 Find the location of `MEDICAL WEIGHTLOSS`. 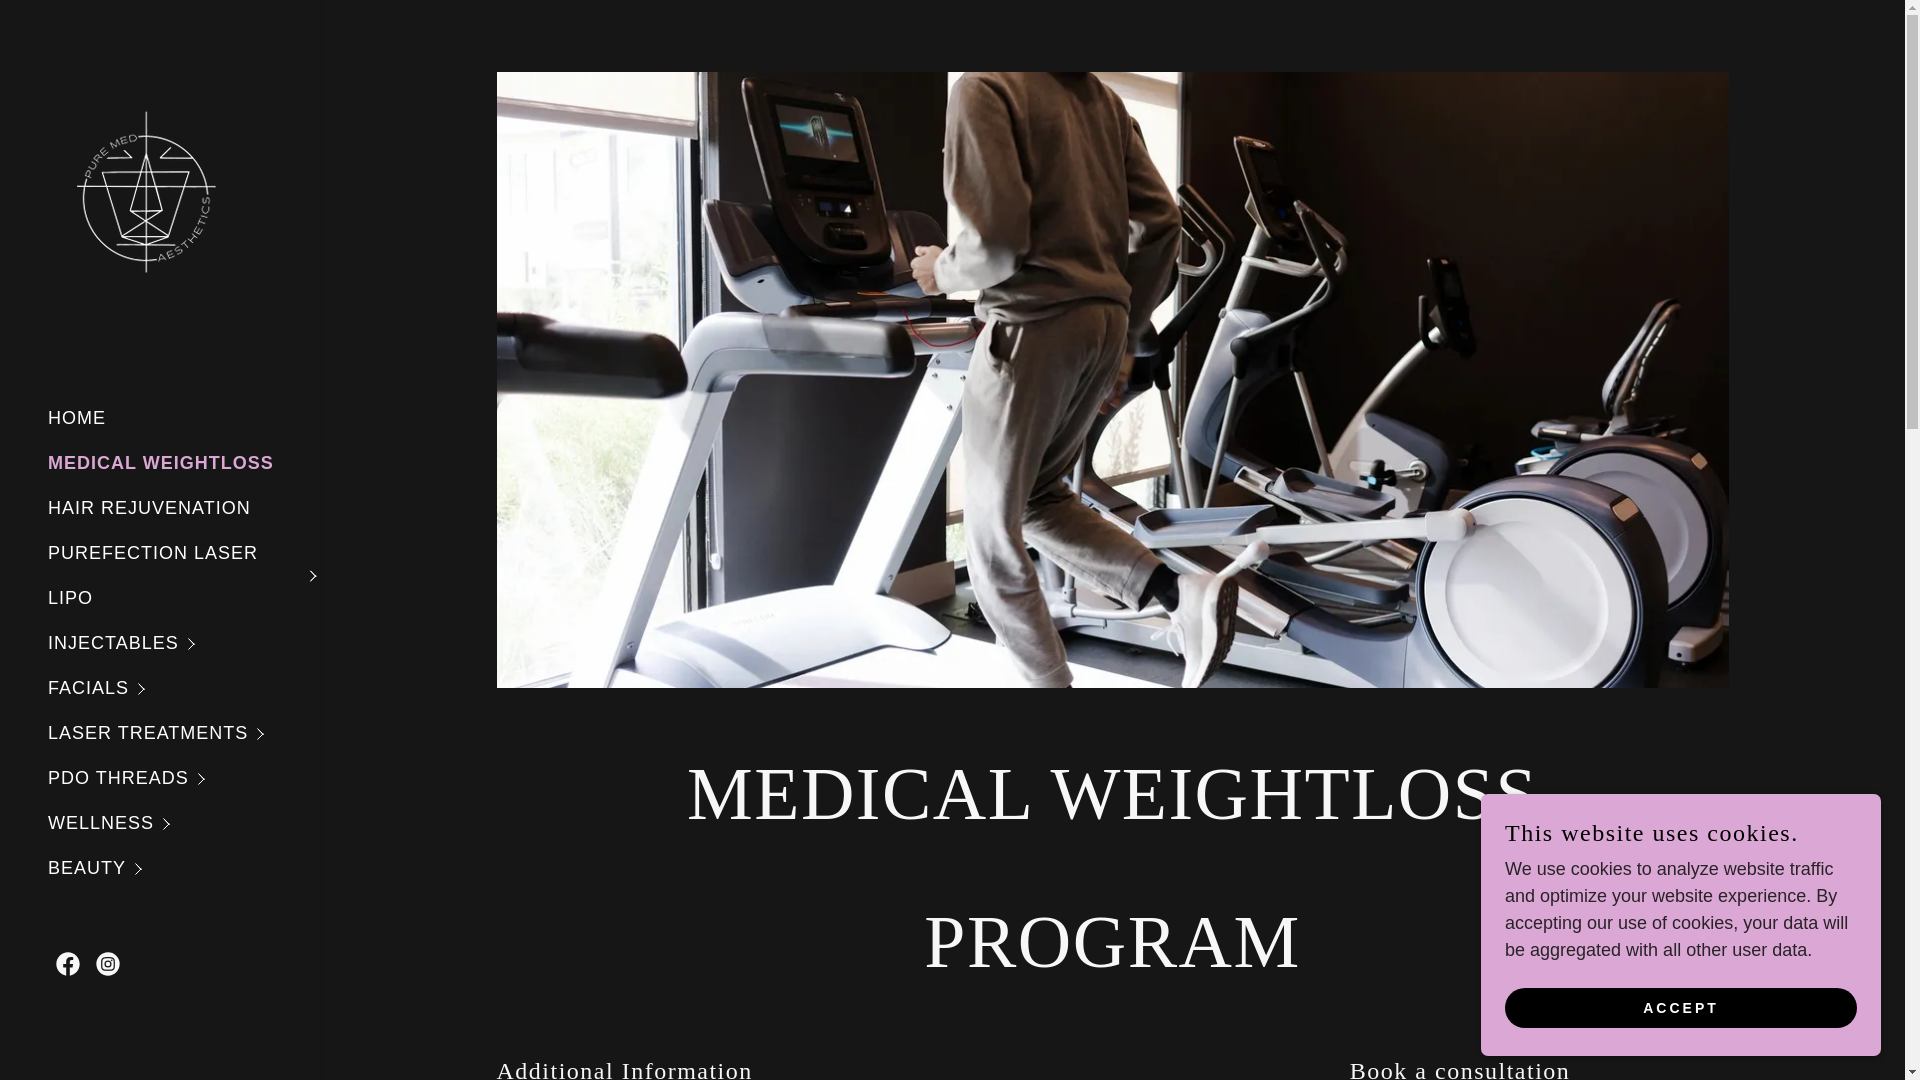

MEDICAL WEIGHTLOSS is located at coordinates (161, 462).